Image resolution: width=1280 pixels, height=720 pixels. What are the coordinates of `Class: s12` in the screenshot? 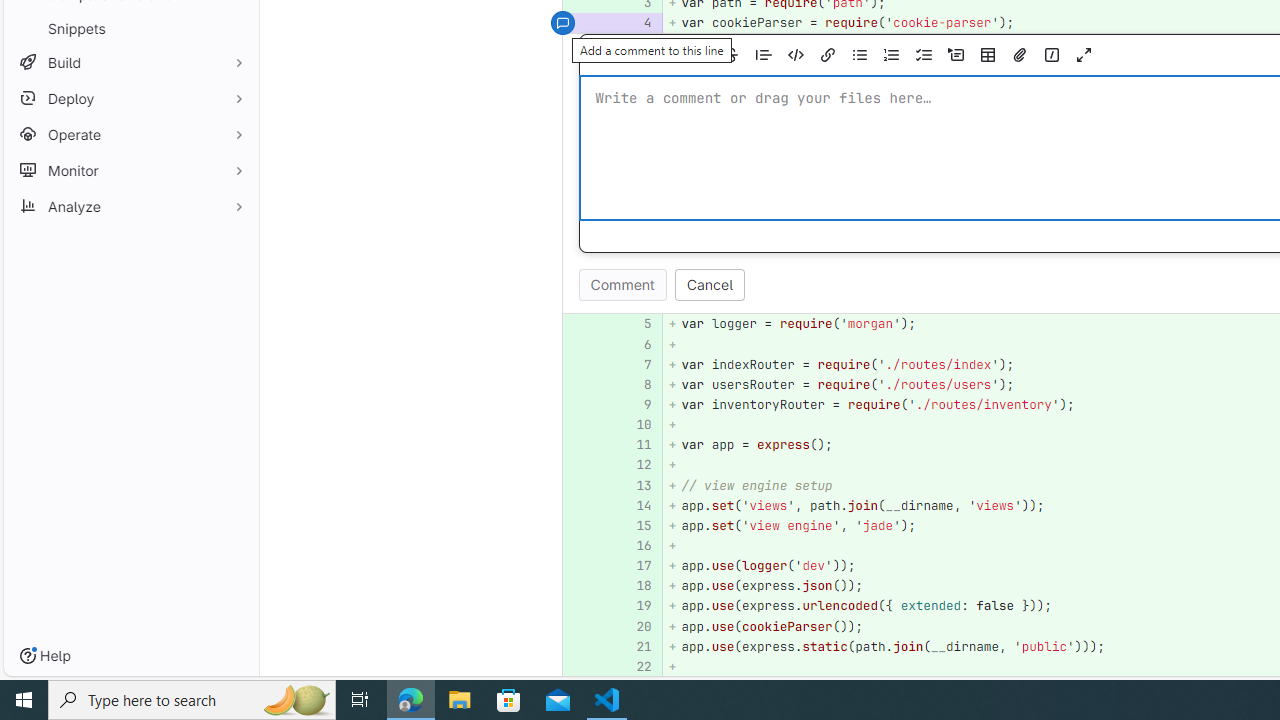 It's located at (562, 664).